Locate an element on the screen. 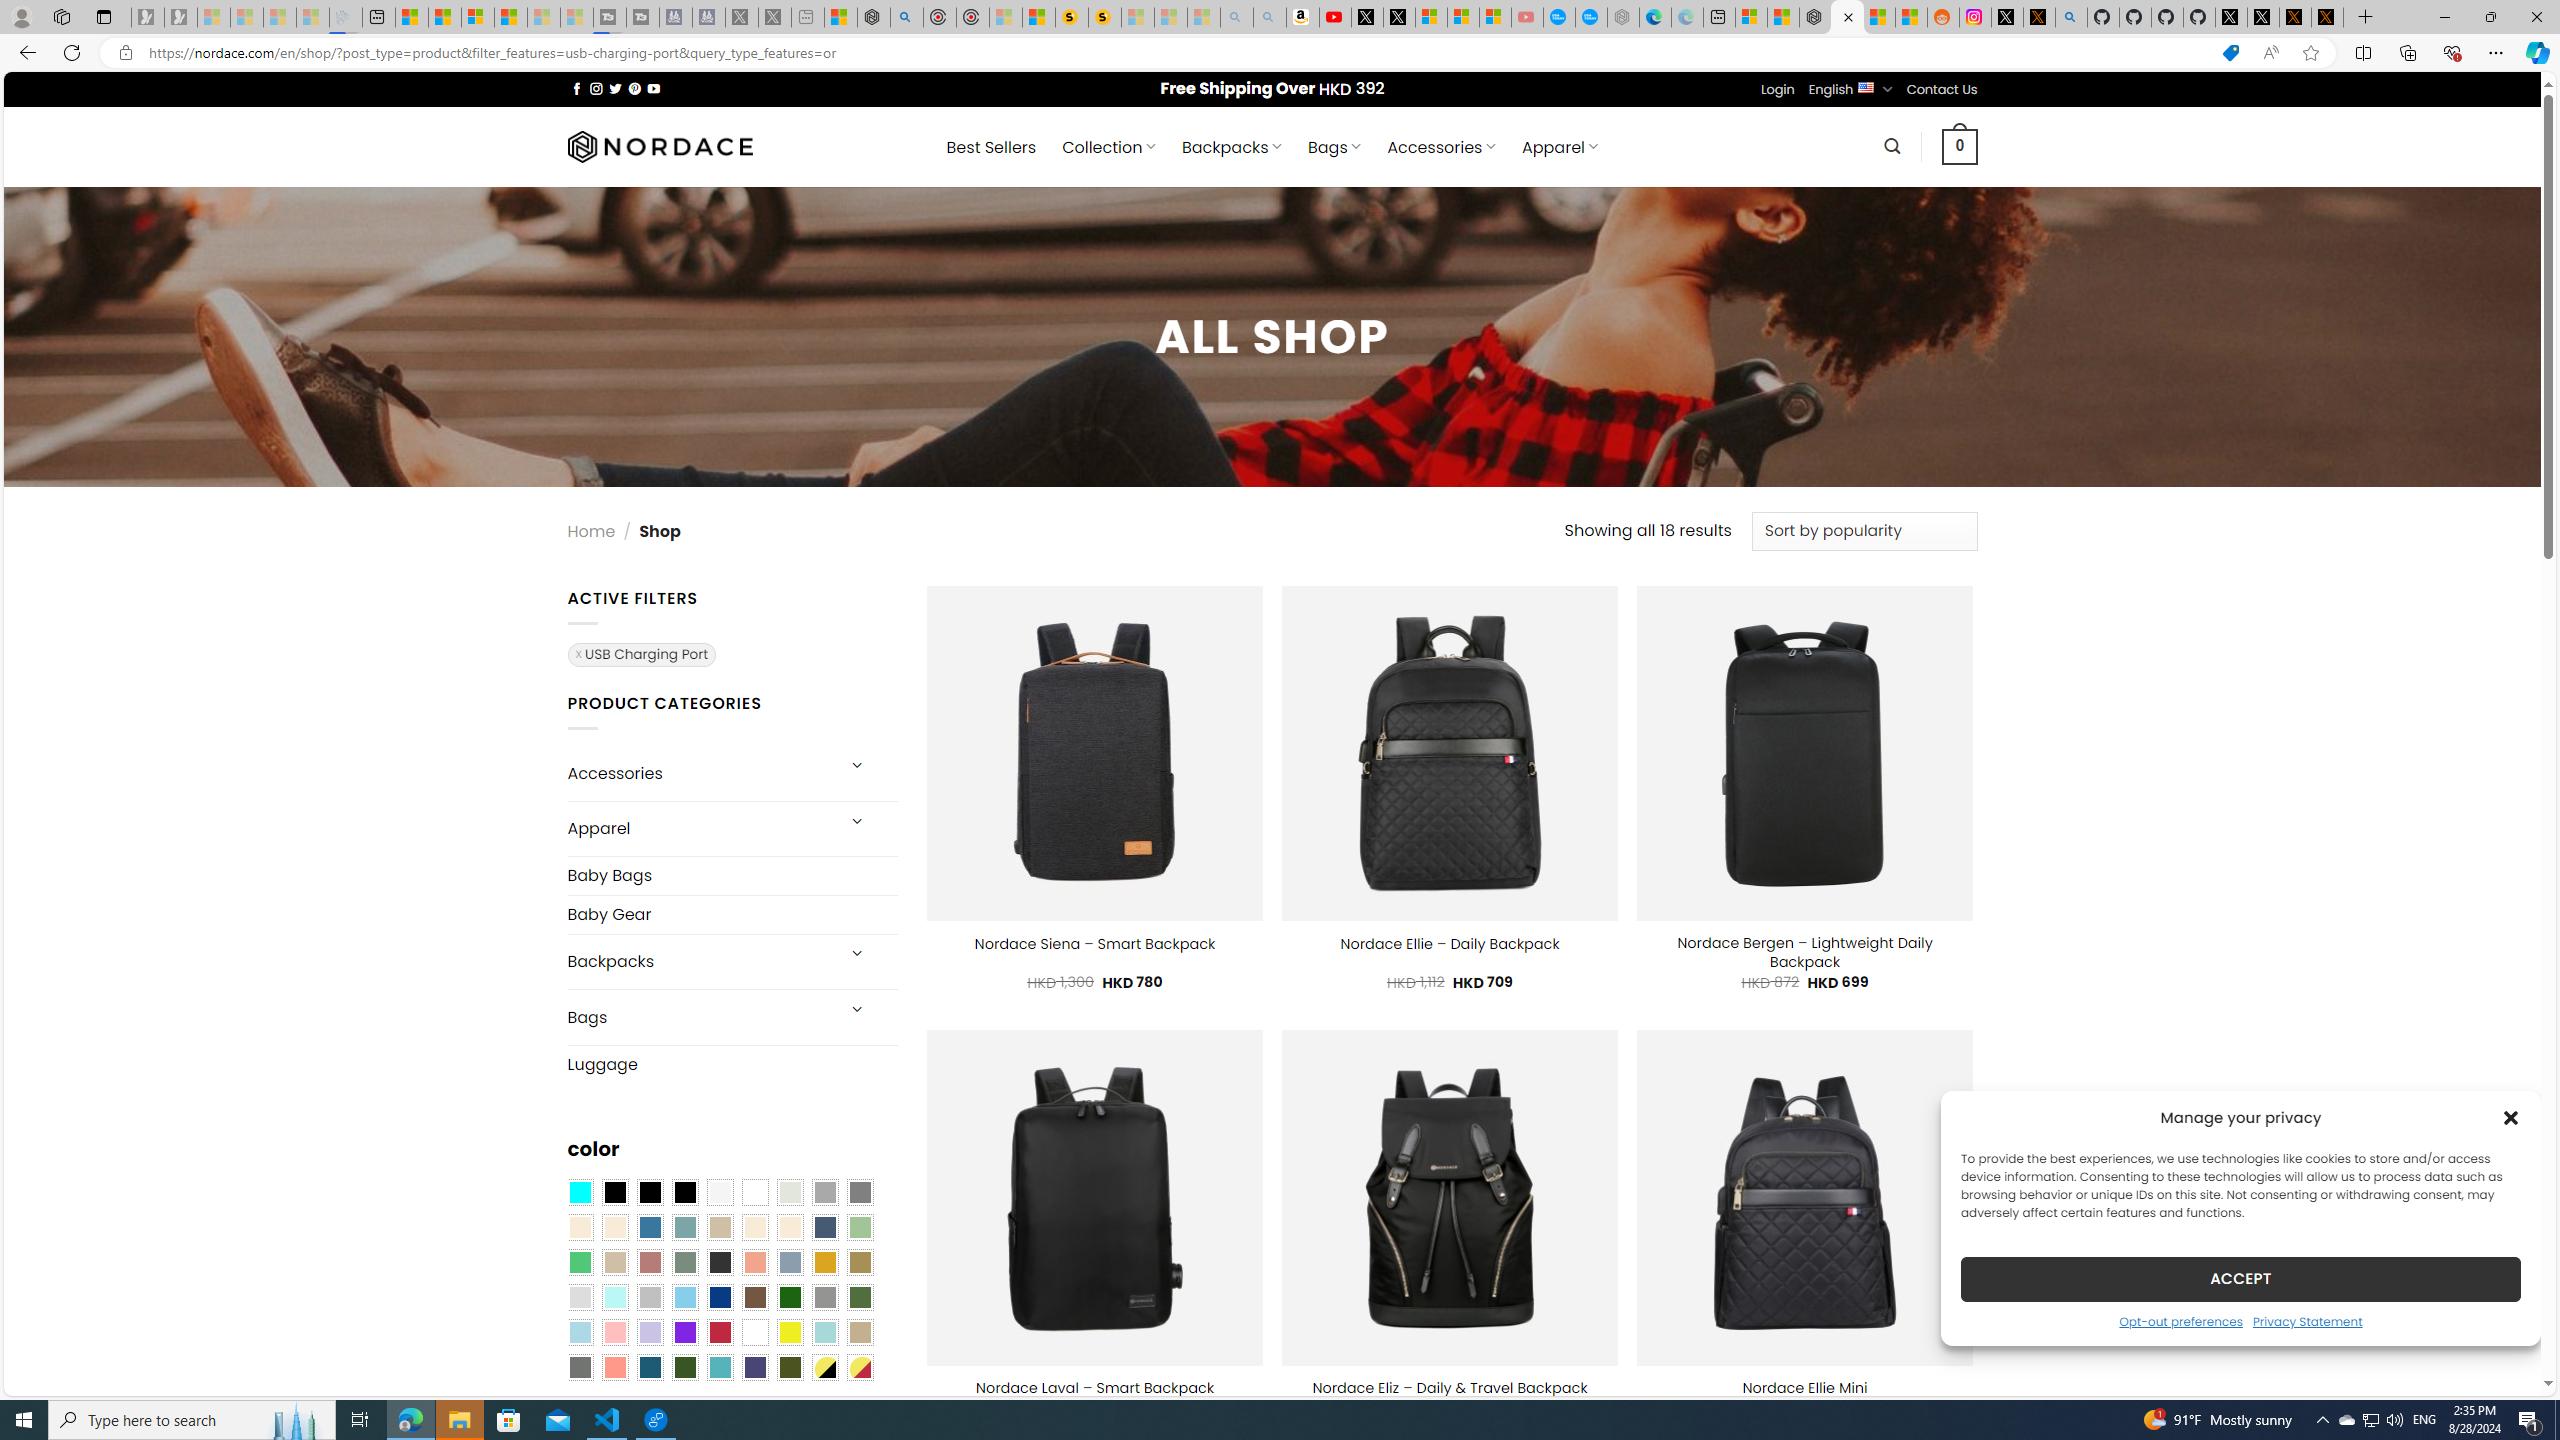  Army Green is located at coordinates (790, 1368).